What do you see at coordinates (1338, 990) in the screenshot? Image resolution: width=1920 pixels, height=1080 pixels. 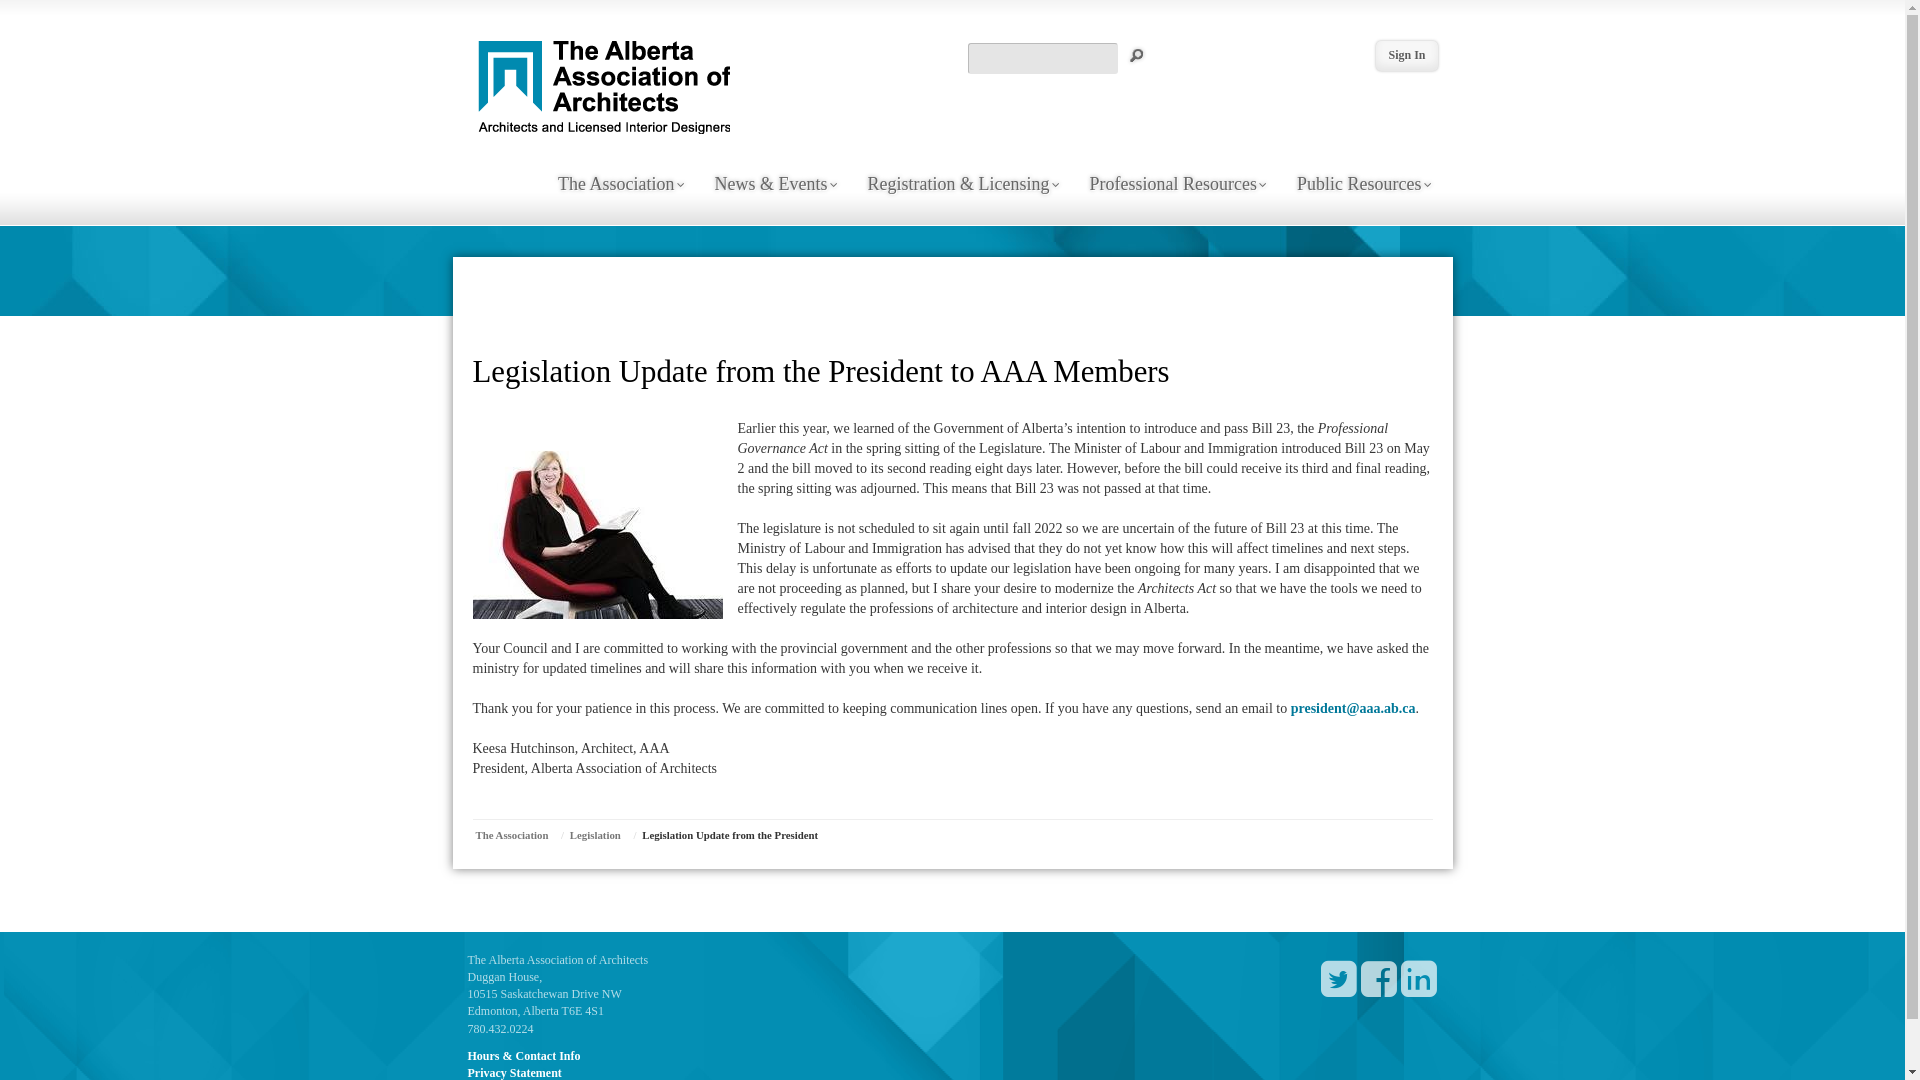 I see ` ` at bounding box center [1338, 990].